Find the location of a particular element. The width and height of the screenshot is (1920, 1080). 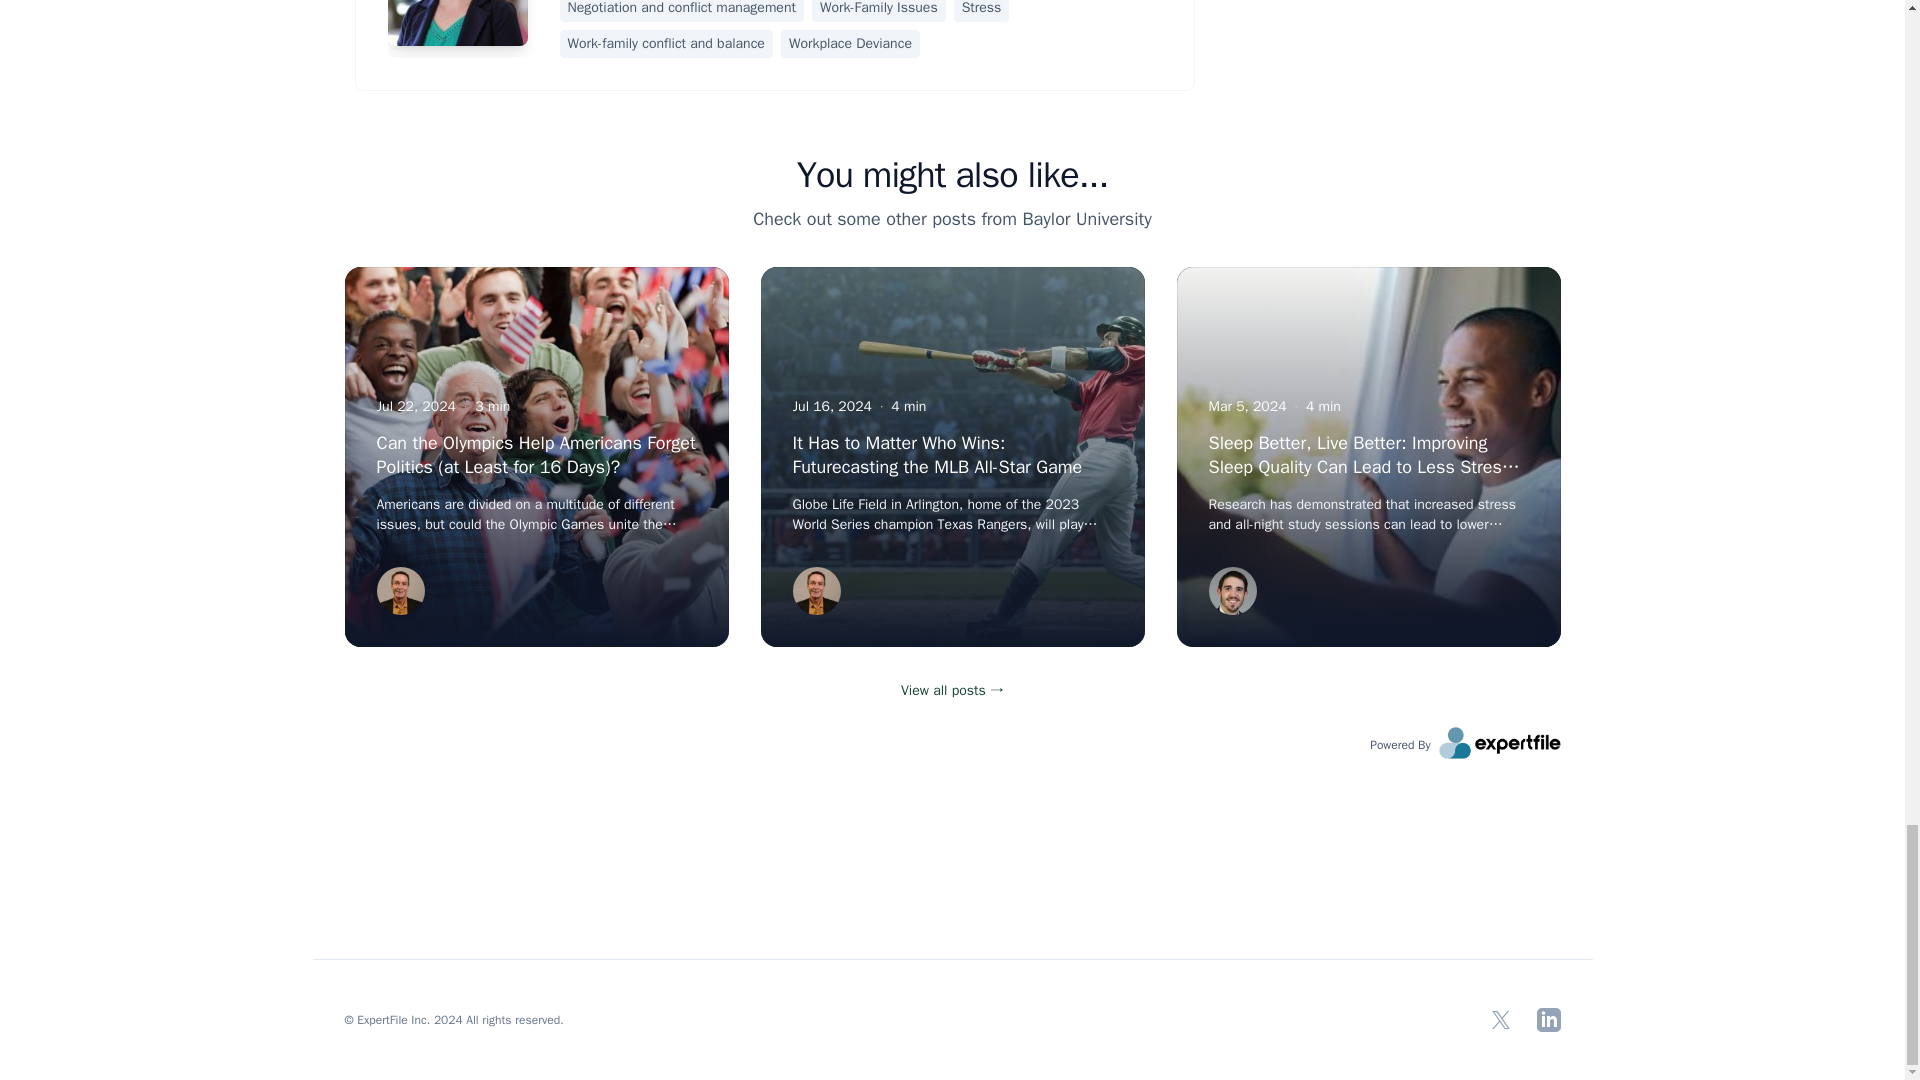

Powered By is located at coordinates (1464, 742).